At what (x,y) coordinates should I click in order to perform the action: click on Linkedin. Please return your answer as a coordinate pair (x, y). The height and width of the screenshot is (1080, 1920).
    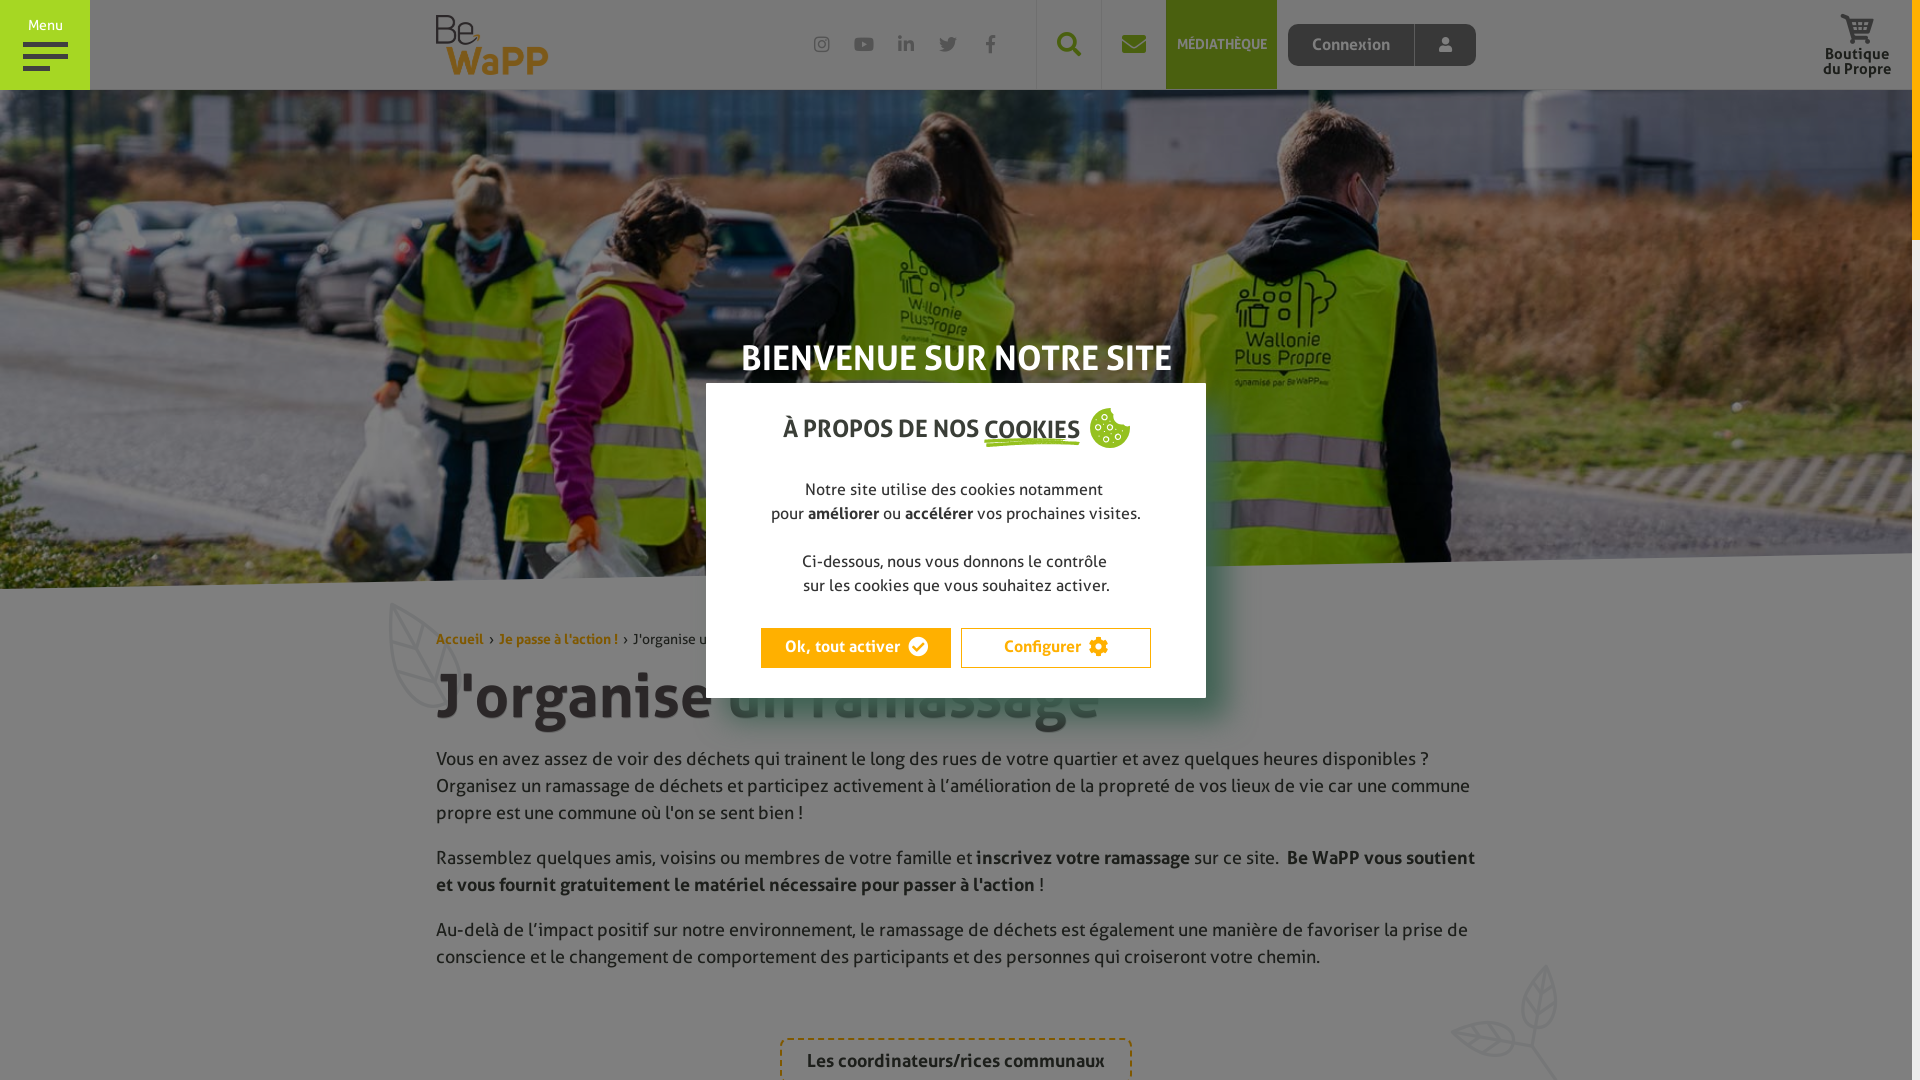
    Looking at the image, I should click on (906, 44).